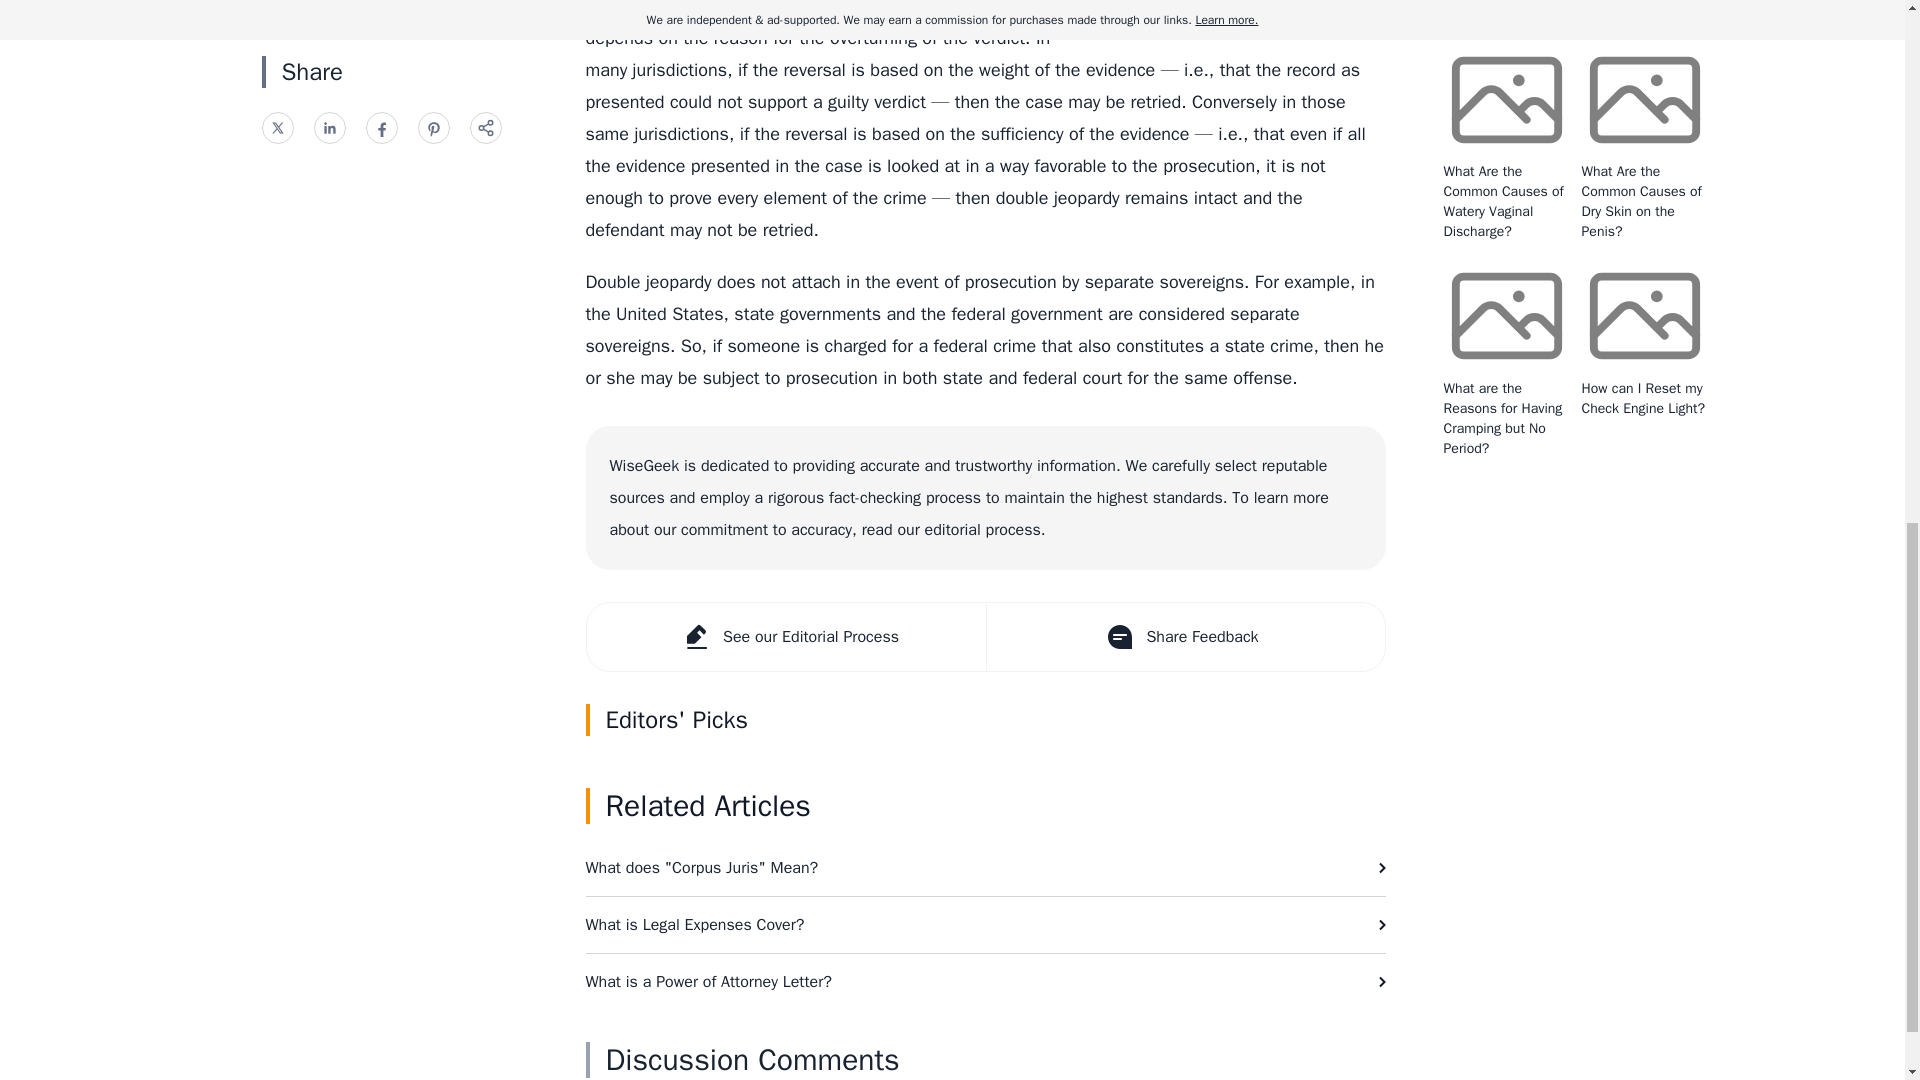 The image size is (1920, 1080). What do you see at coordinates (986, 924) in the screenshot?
I see `What is Legal Expenses Cover?` at bounding box center [986, 924].